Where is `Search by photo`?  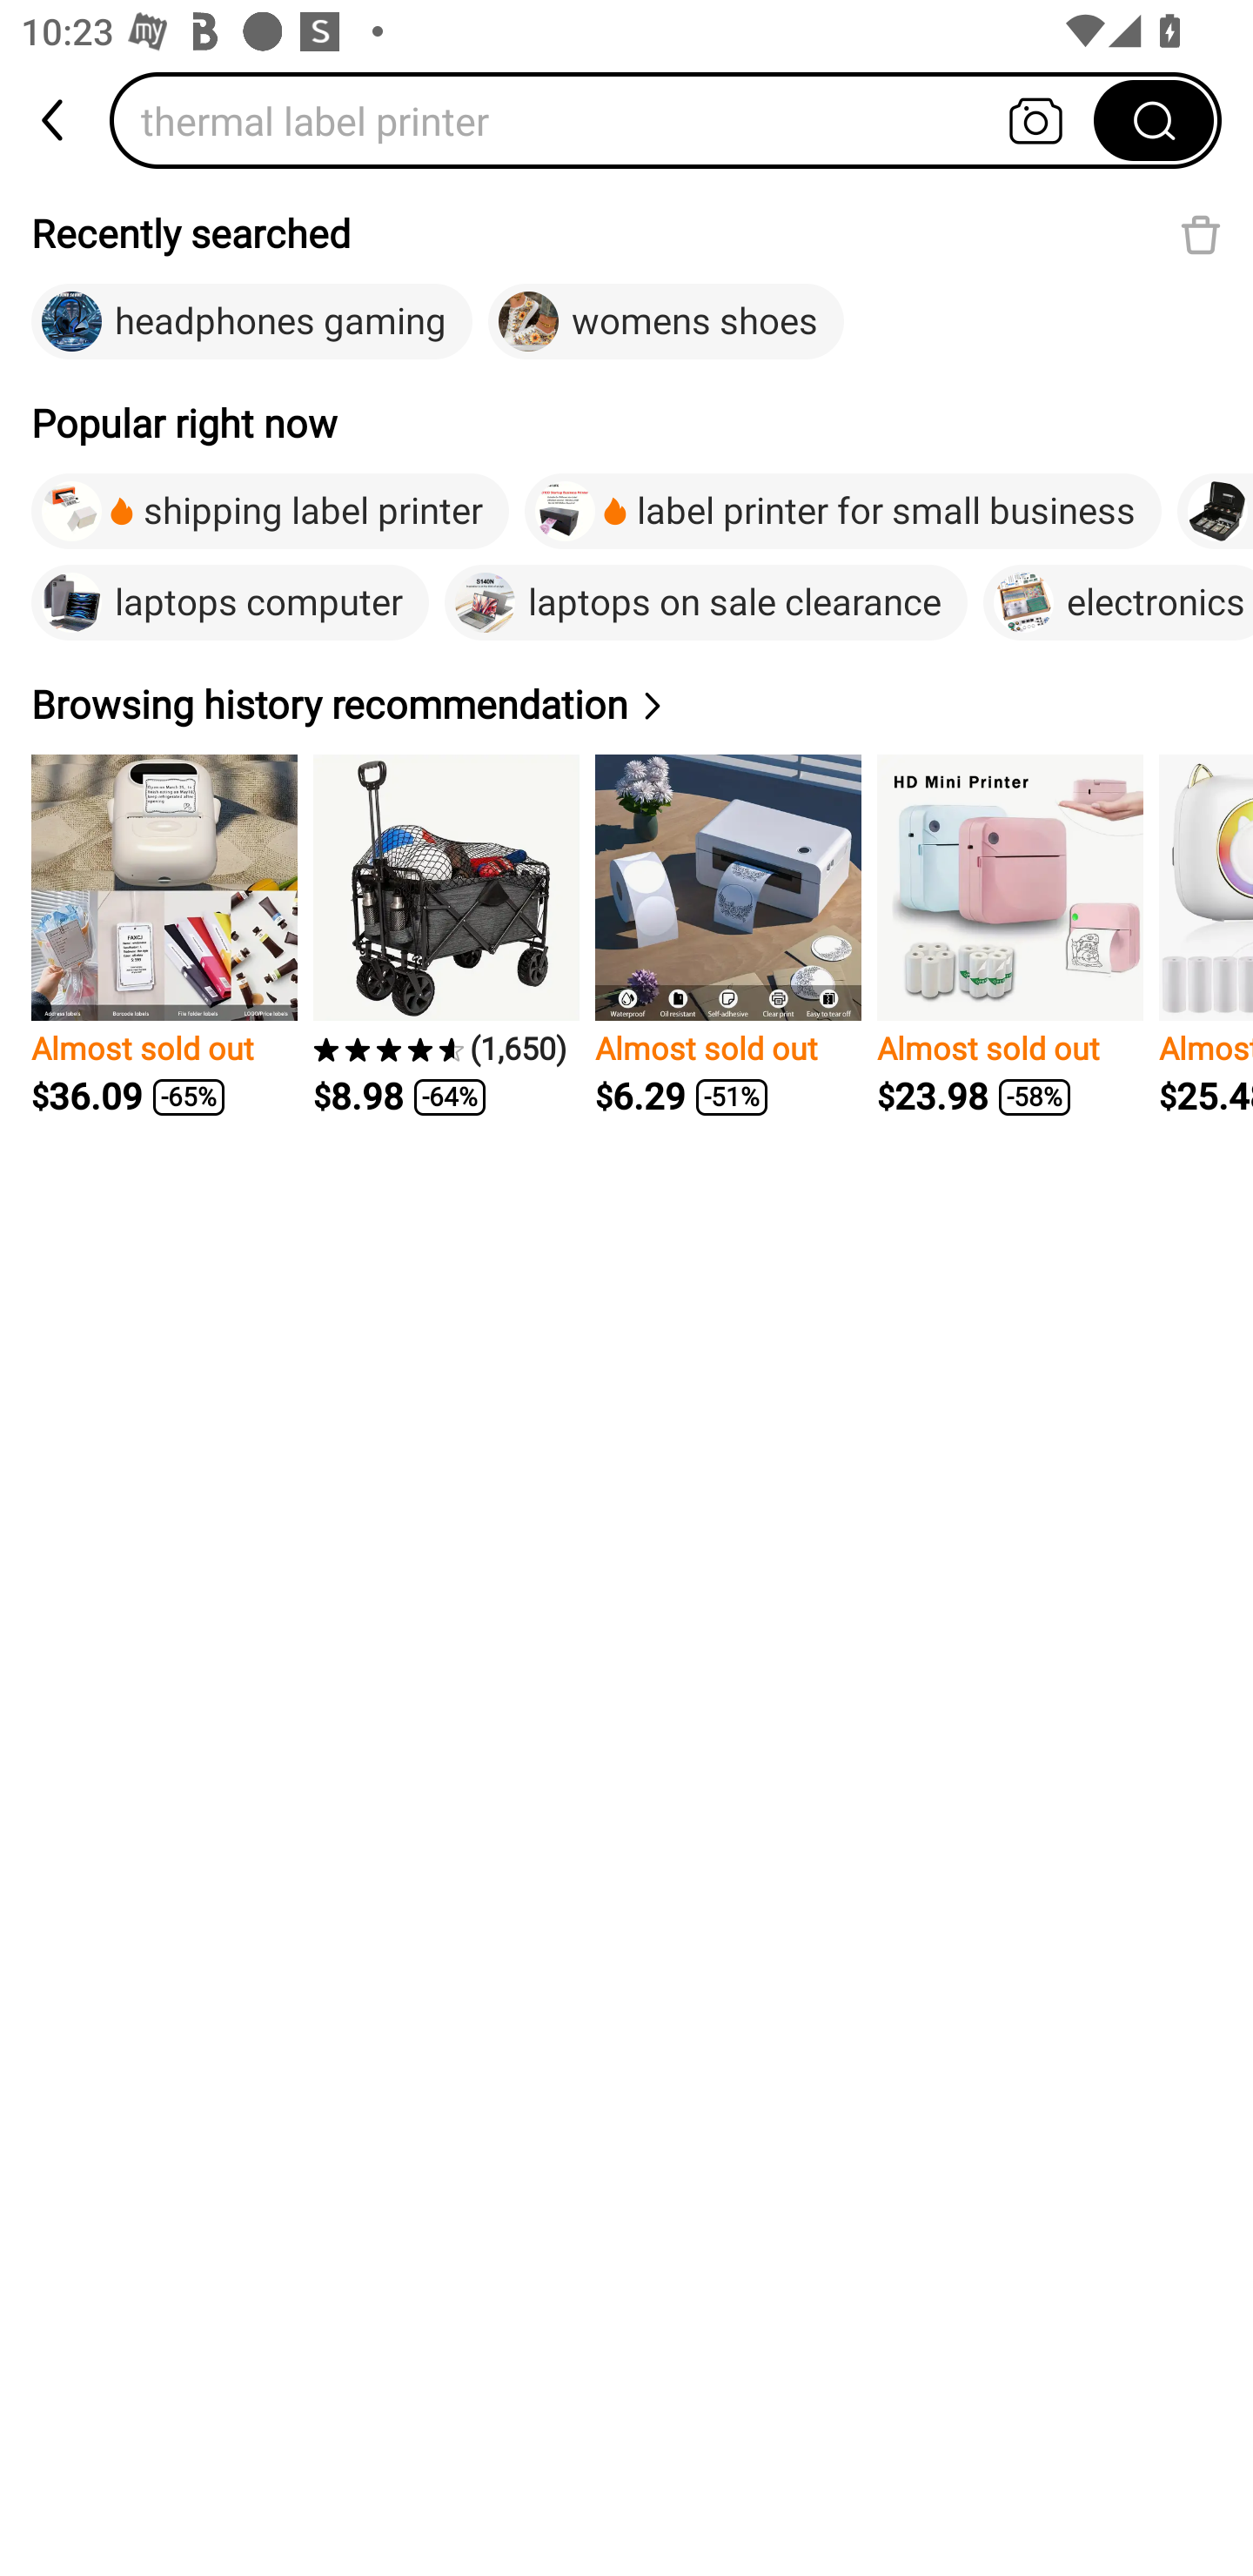 Search by photo is located at coordinates (1035, 120).